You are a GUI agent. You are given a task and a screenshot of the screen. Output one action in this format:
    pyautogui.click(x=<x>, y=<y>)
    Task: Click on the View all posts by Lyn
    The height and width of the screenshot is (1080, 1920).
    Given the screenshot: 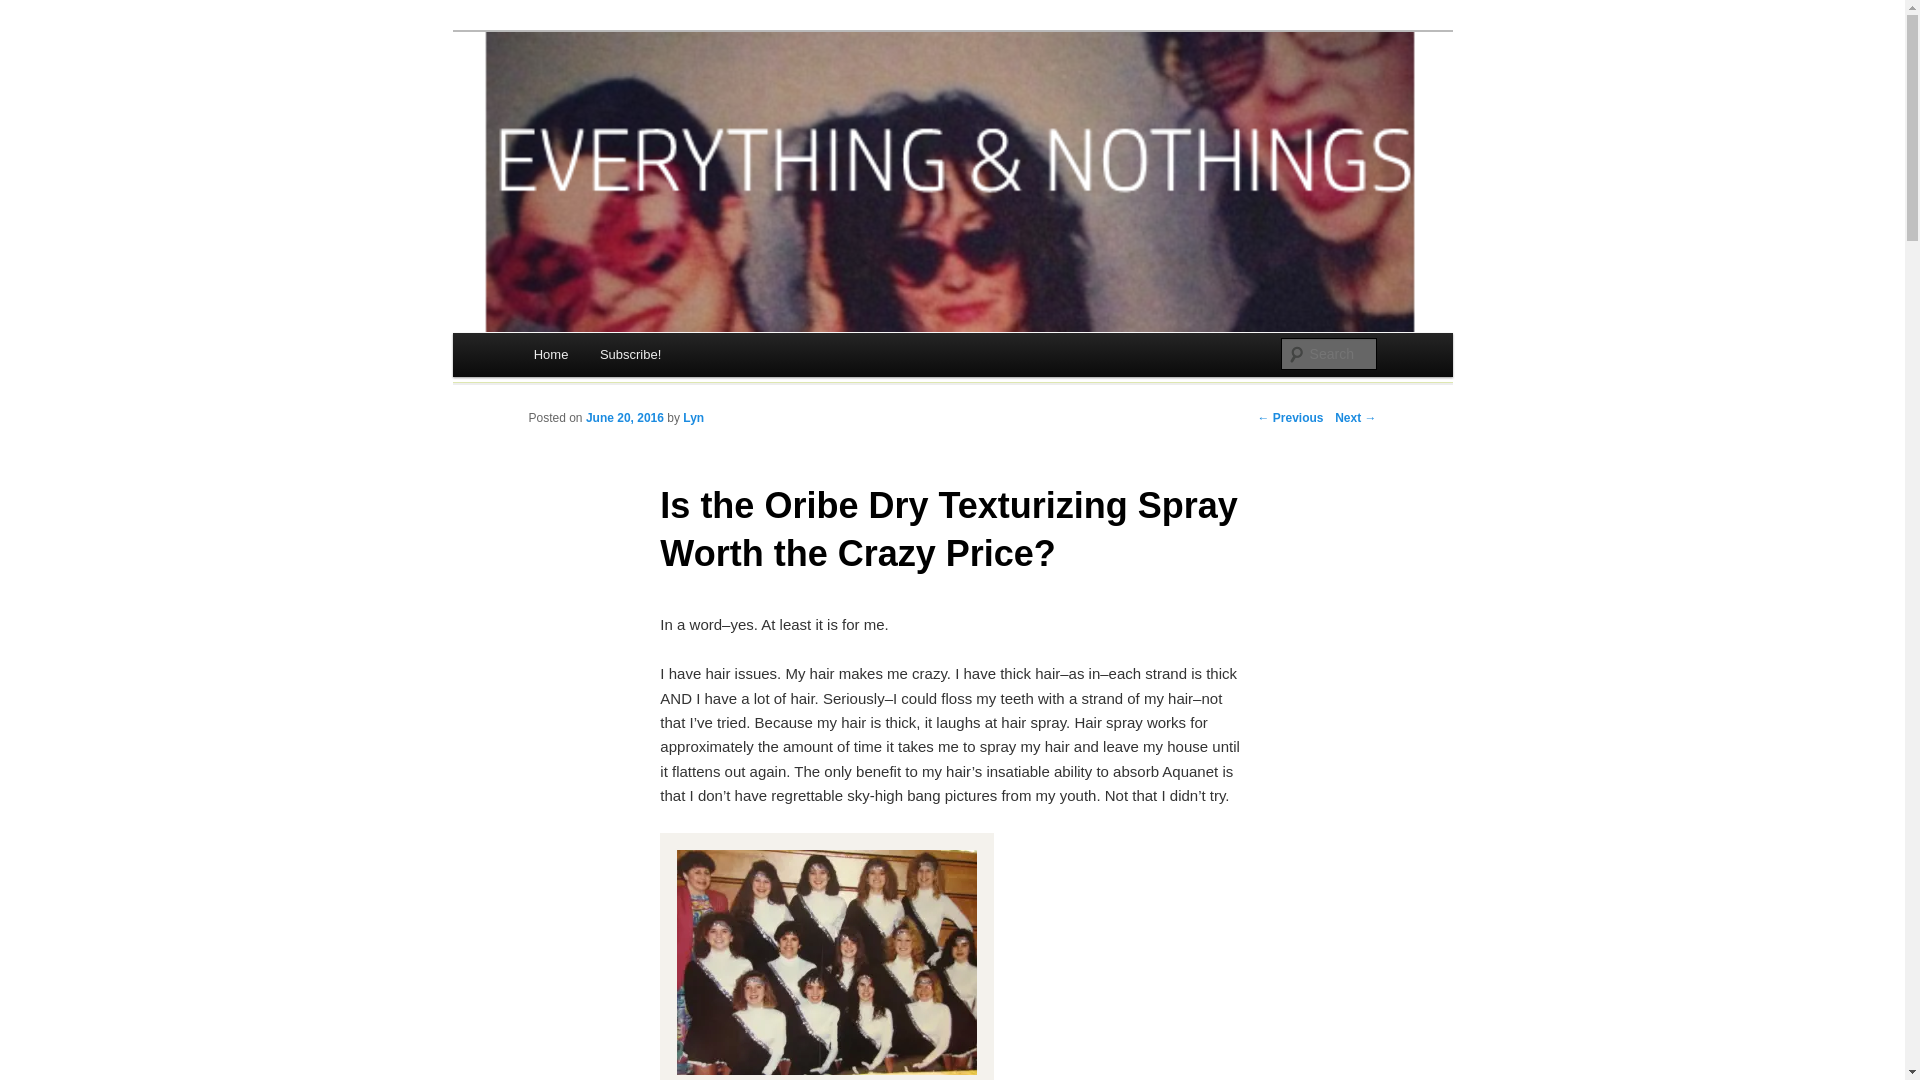 What is the action you would take?
    pyautogui.click(x=694, y=418)
    